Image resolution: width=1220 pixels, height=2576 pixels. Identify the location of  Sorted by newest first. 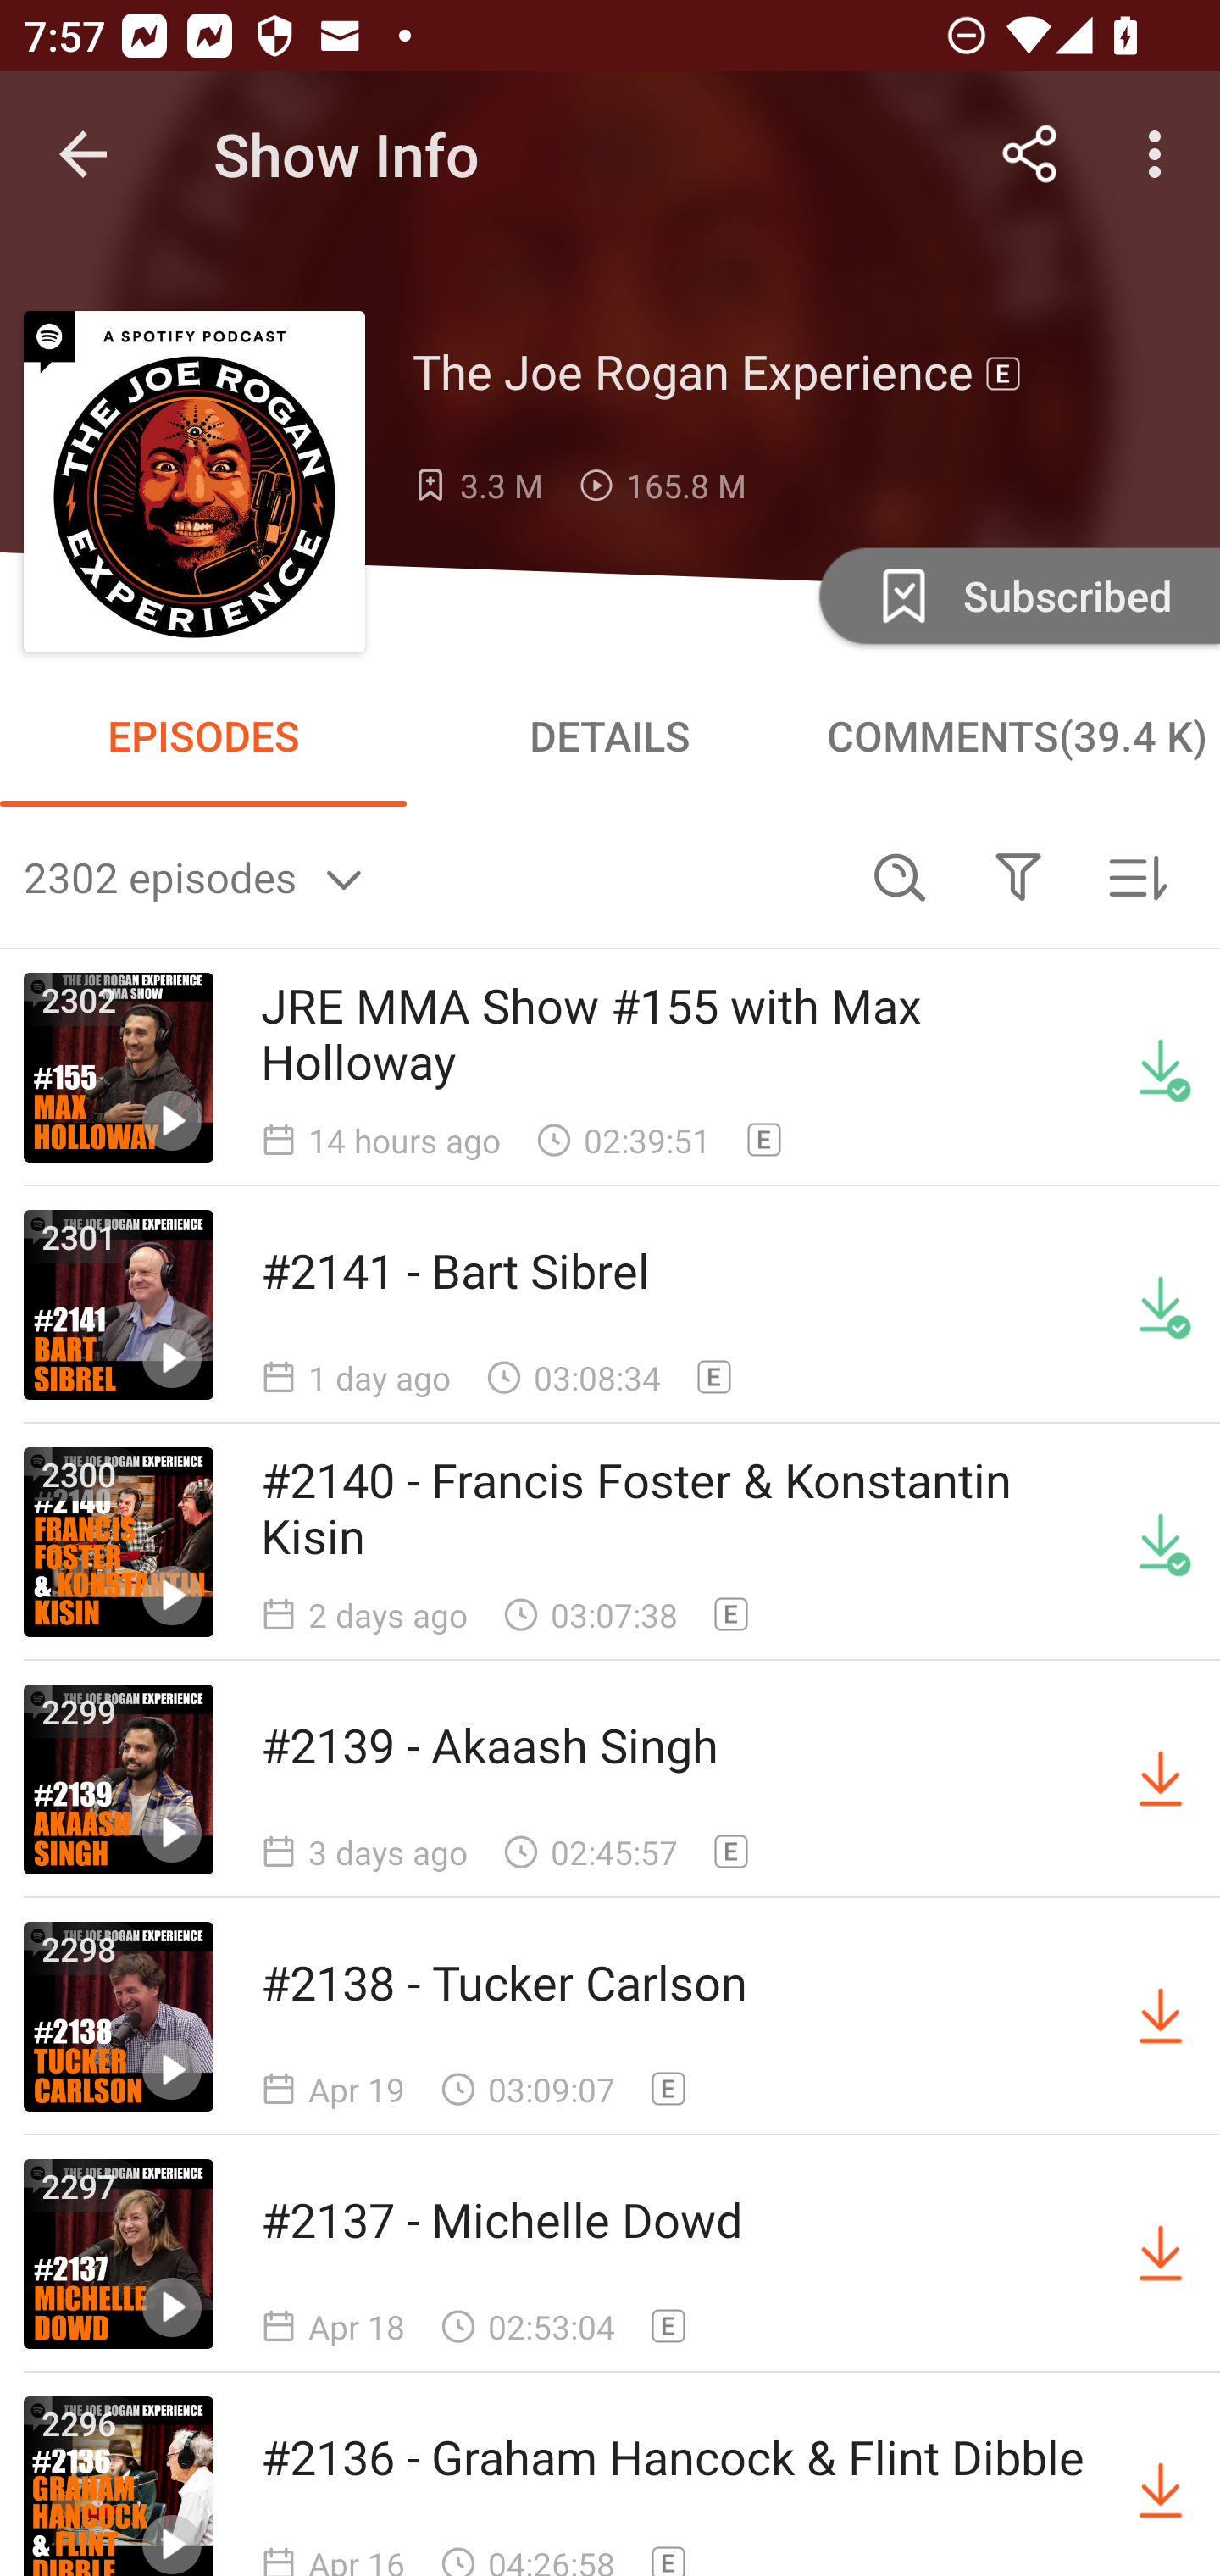
(1137, 876).